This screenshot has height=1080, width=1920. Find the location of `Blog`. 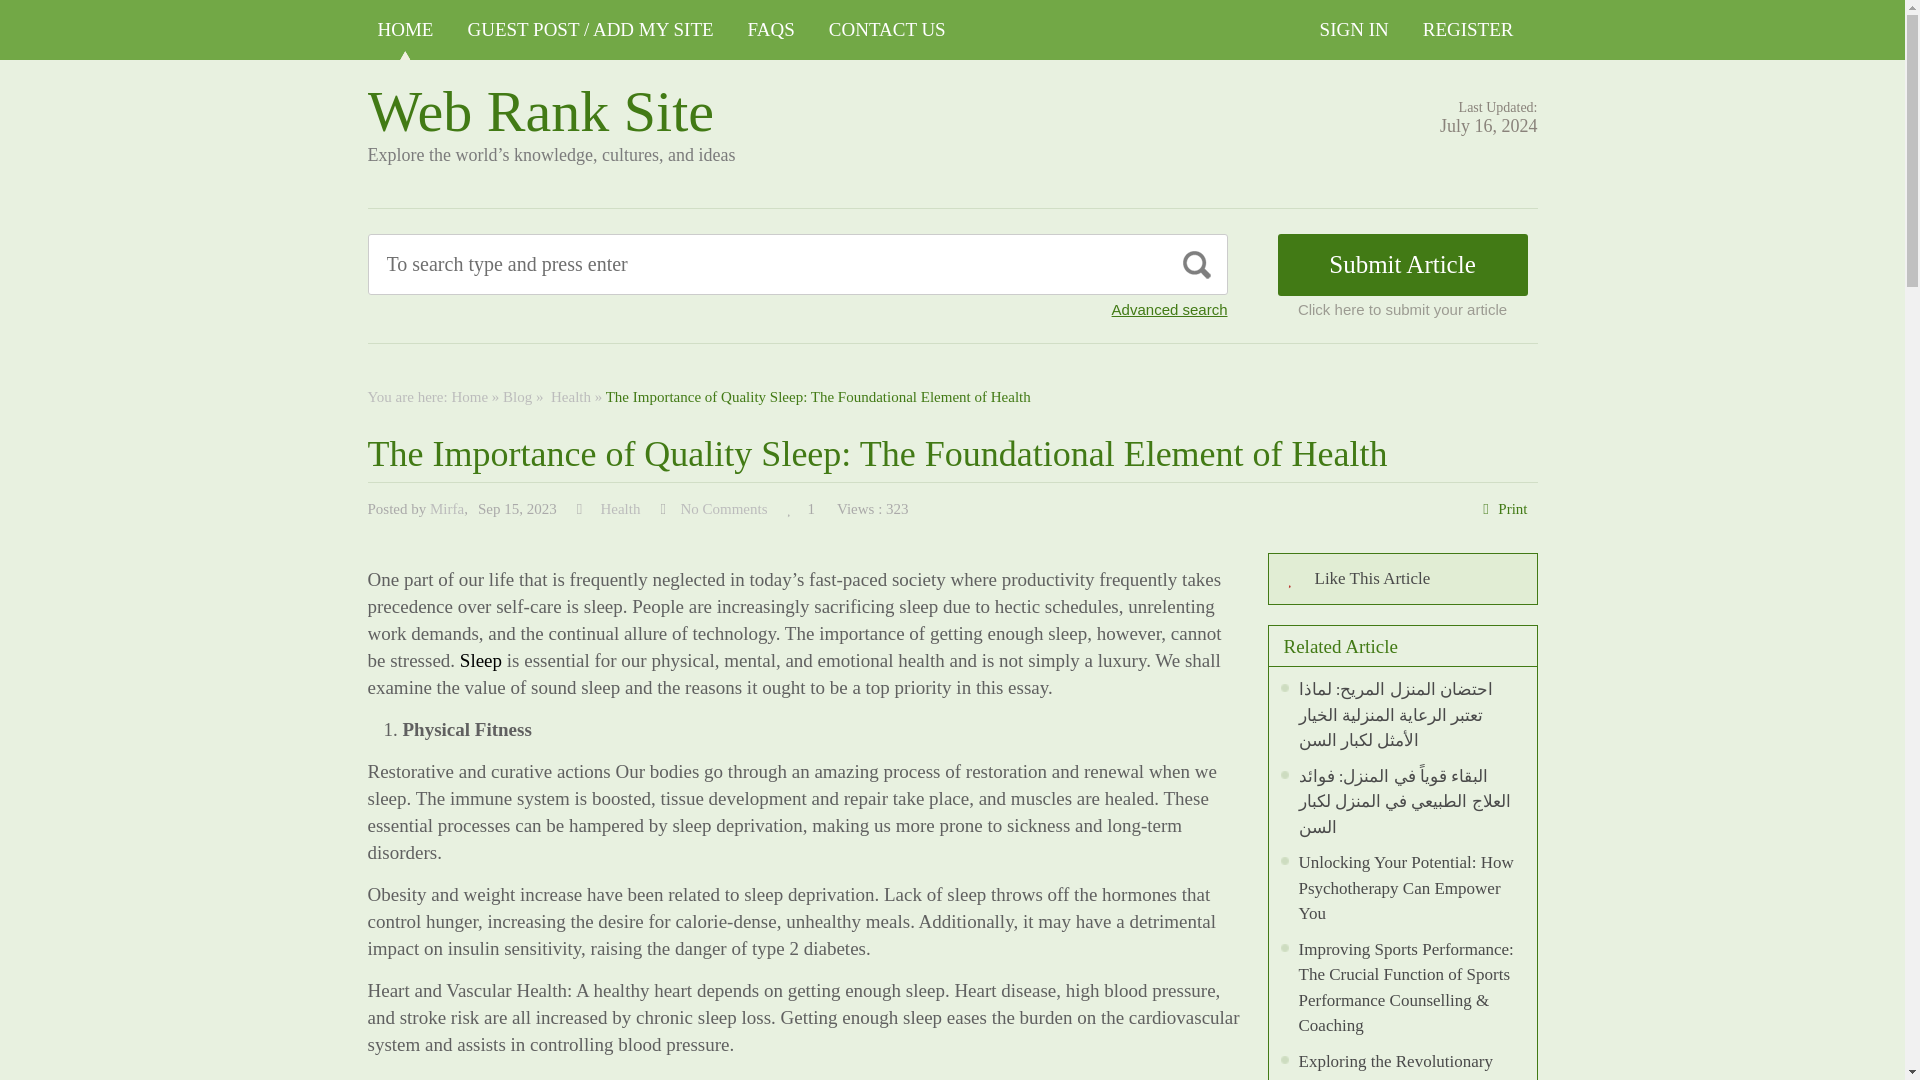

Blog is located at coordinates (517, 396).